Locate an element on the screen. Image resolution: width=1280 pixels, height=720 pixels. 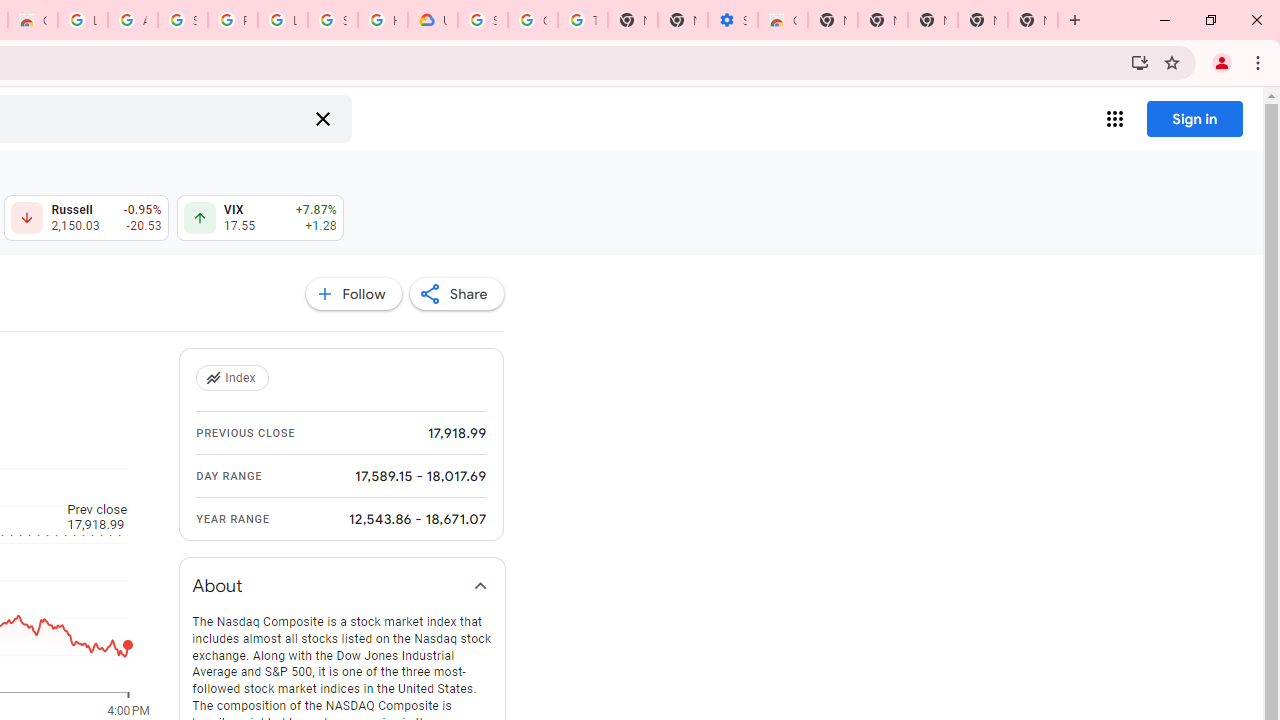
Chrome Web Store - Accessibility extensions is located at coordinates (782, 20).